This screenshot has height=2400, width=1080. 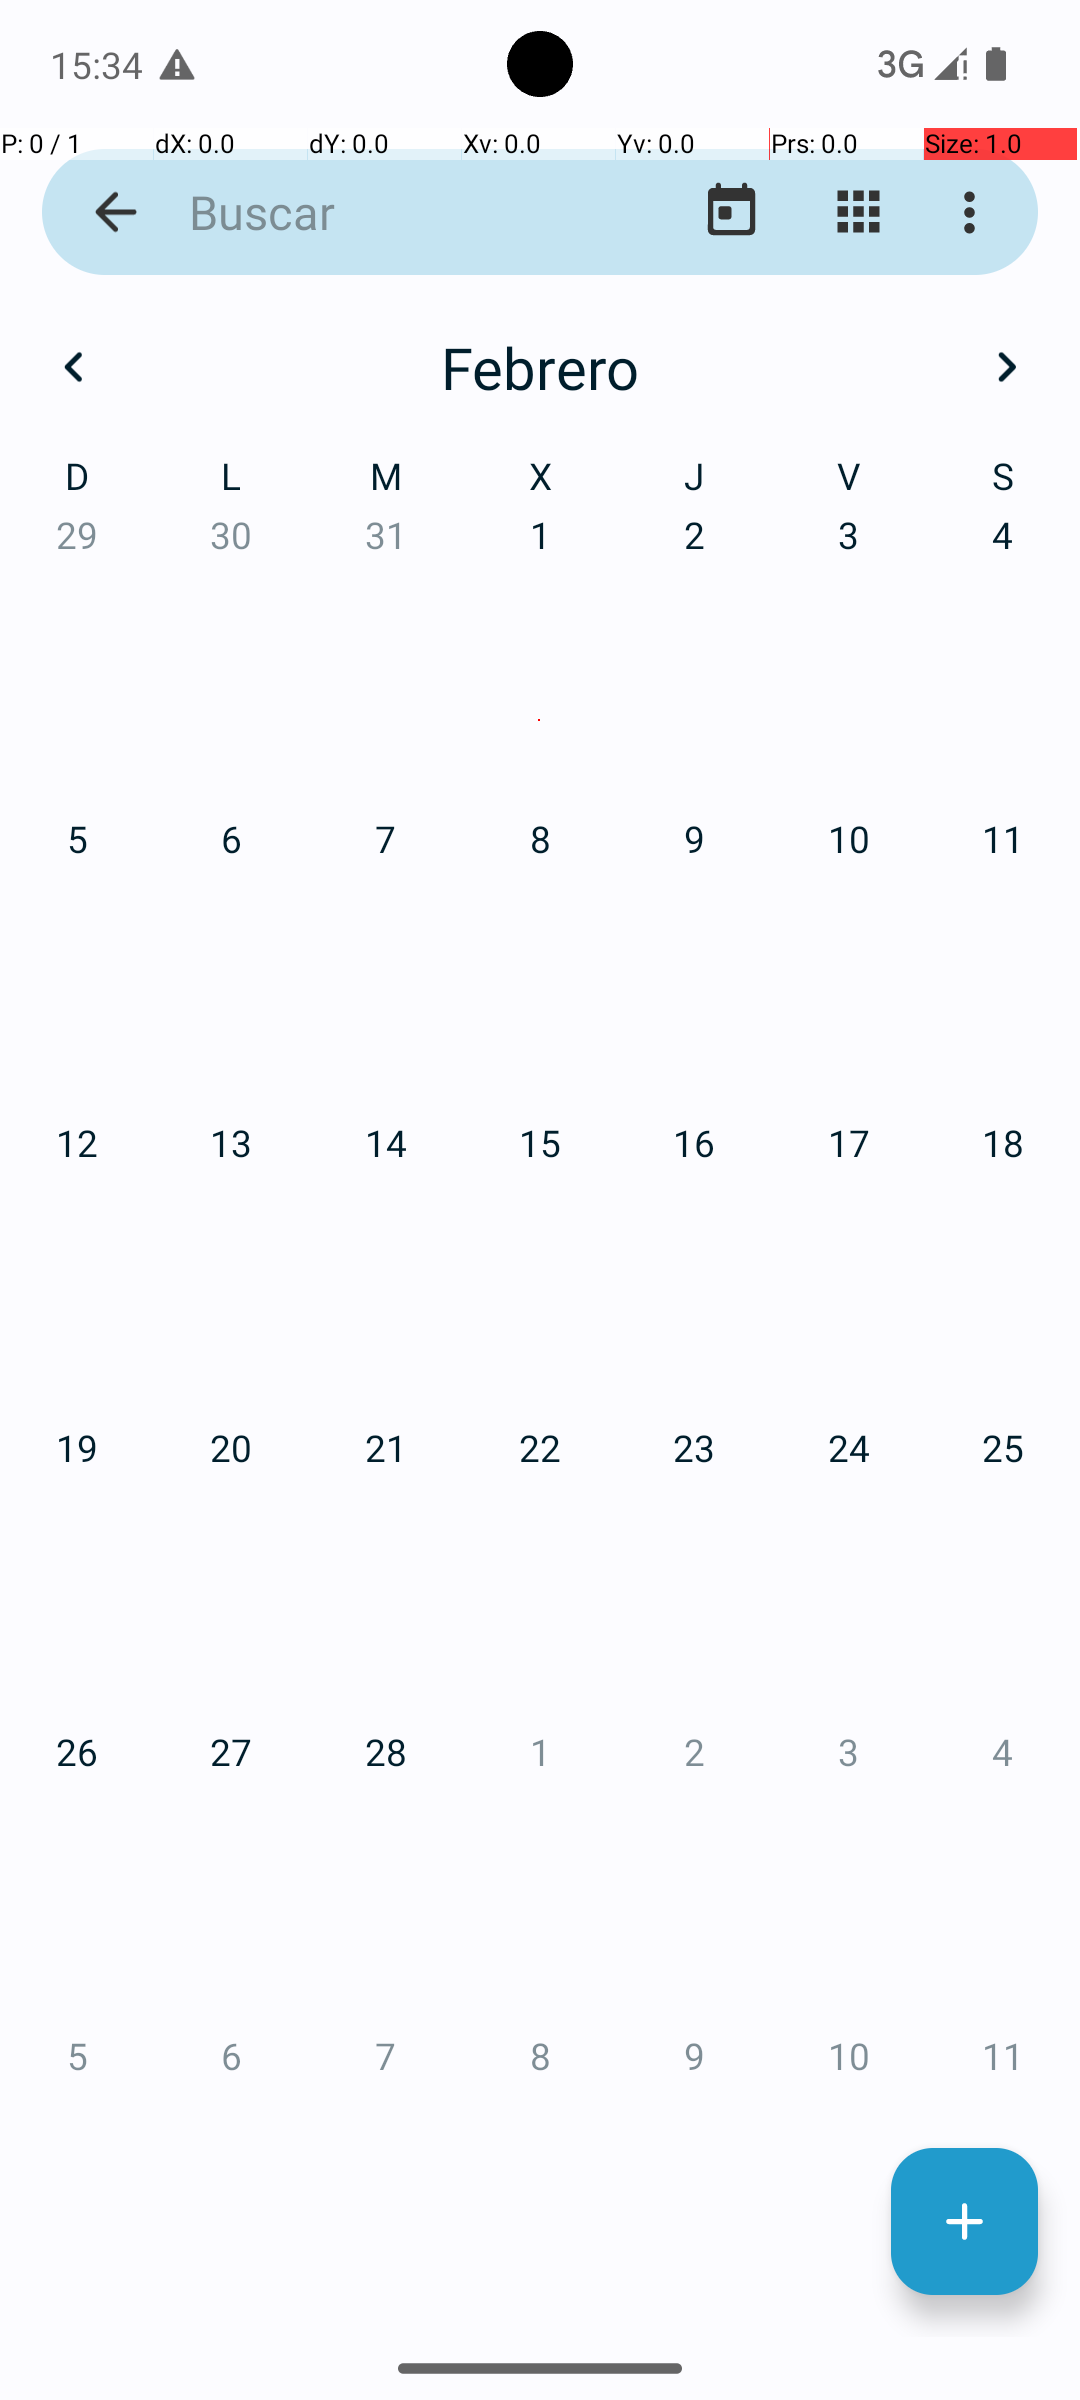 What do you see at coordinates (890, 951) in the screenshot?
I see `JUNIO` at bounding box center [890, 951].